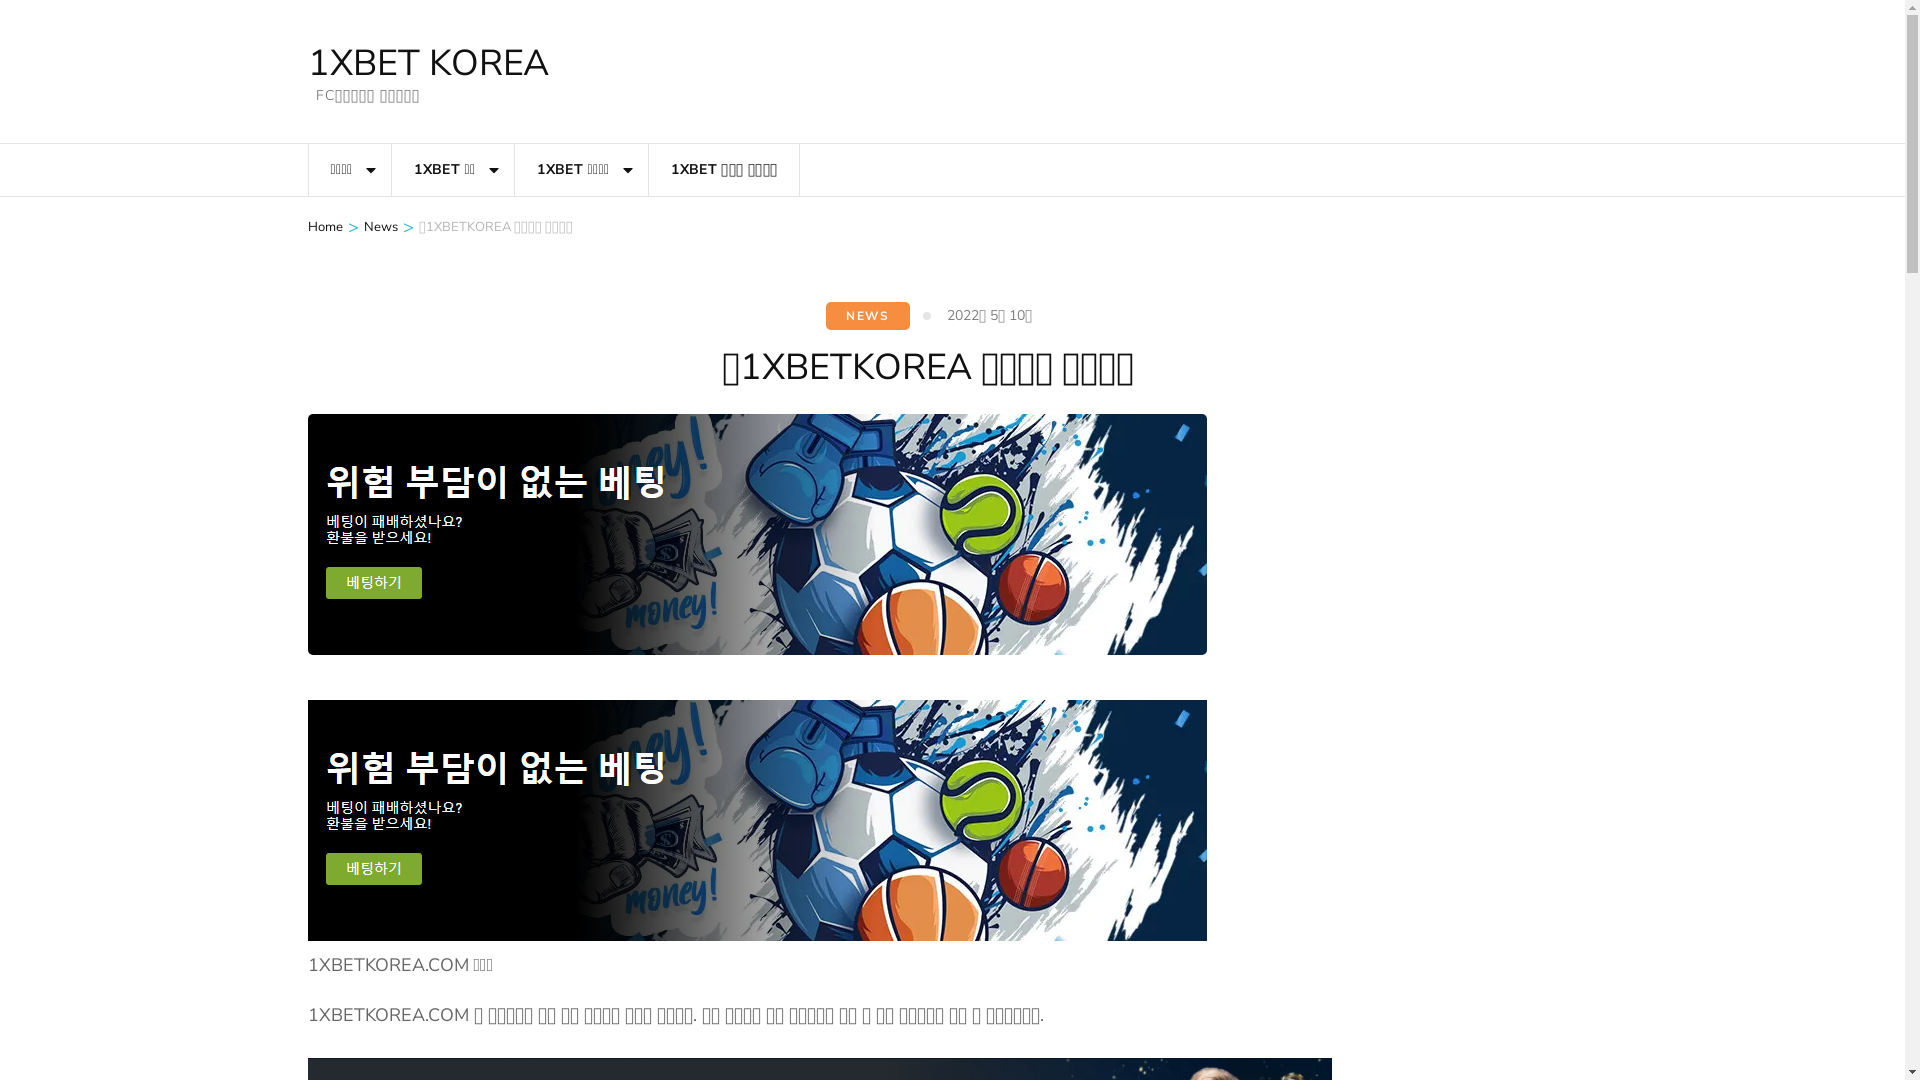 This screenshot has height=1080, width=1920. Describe the element at coordinates (428, 63) in the screenshot. I see `1XBET KOREA` at that location.